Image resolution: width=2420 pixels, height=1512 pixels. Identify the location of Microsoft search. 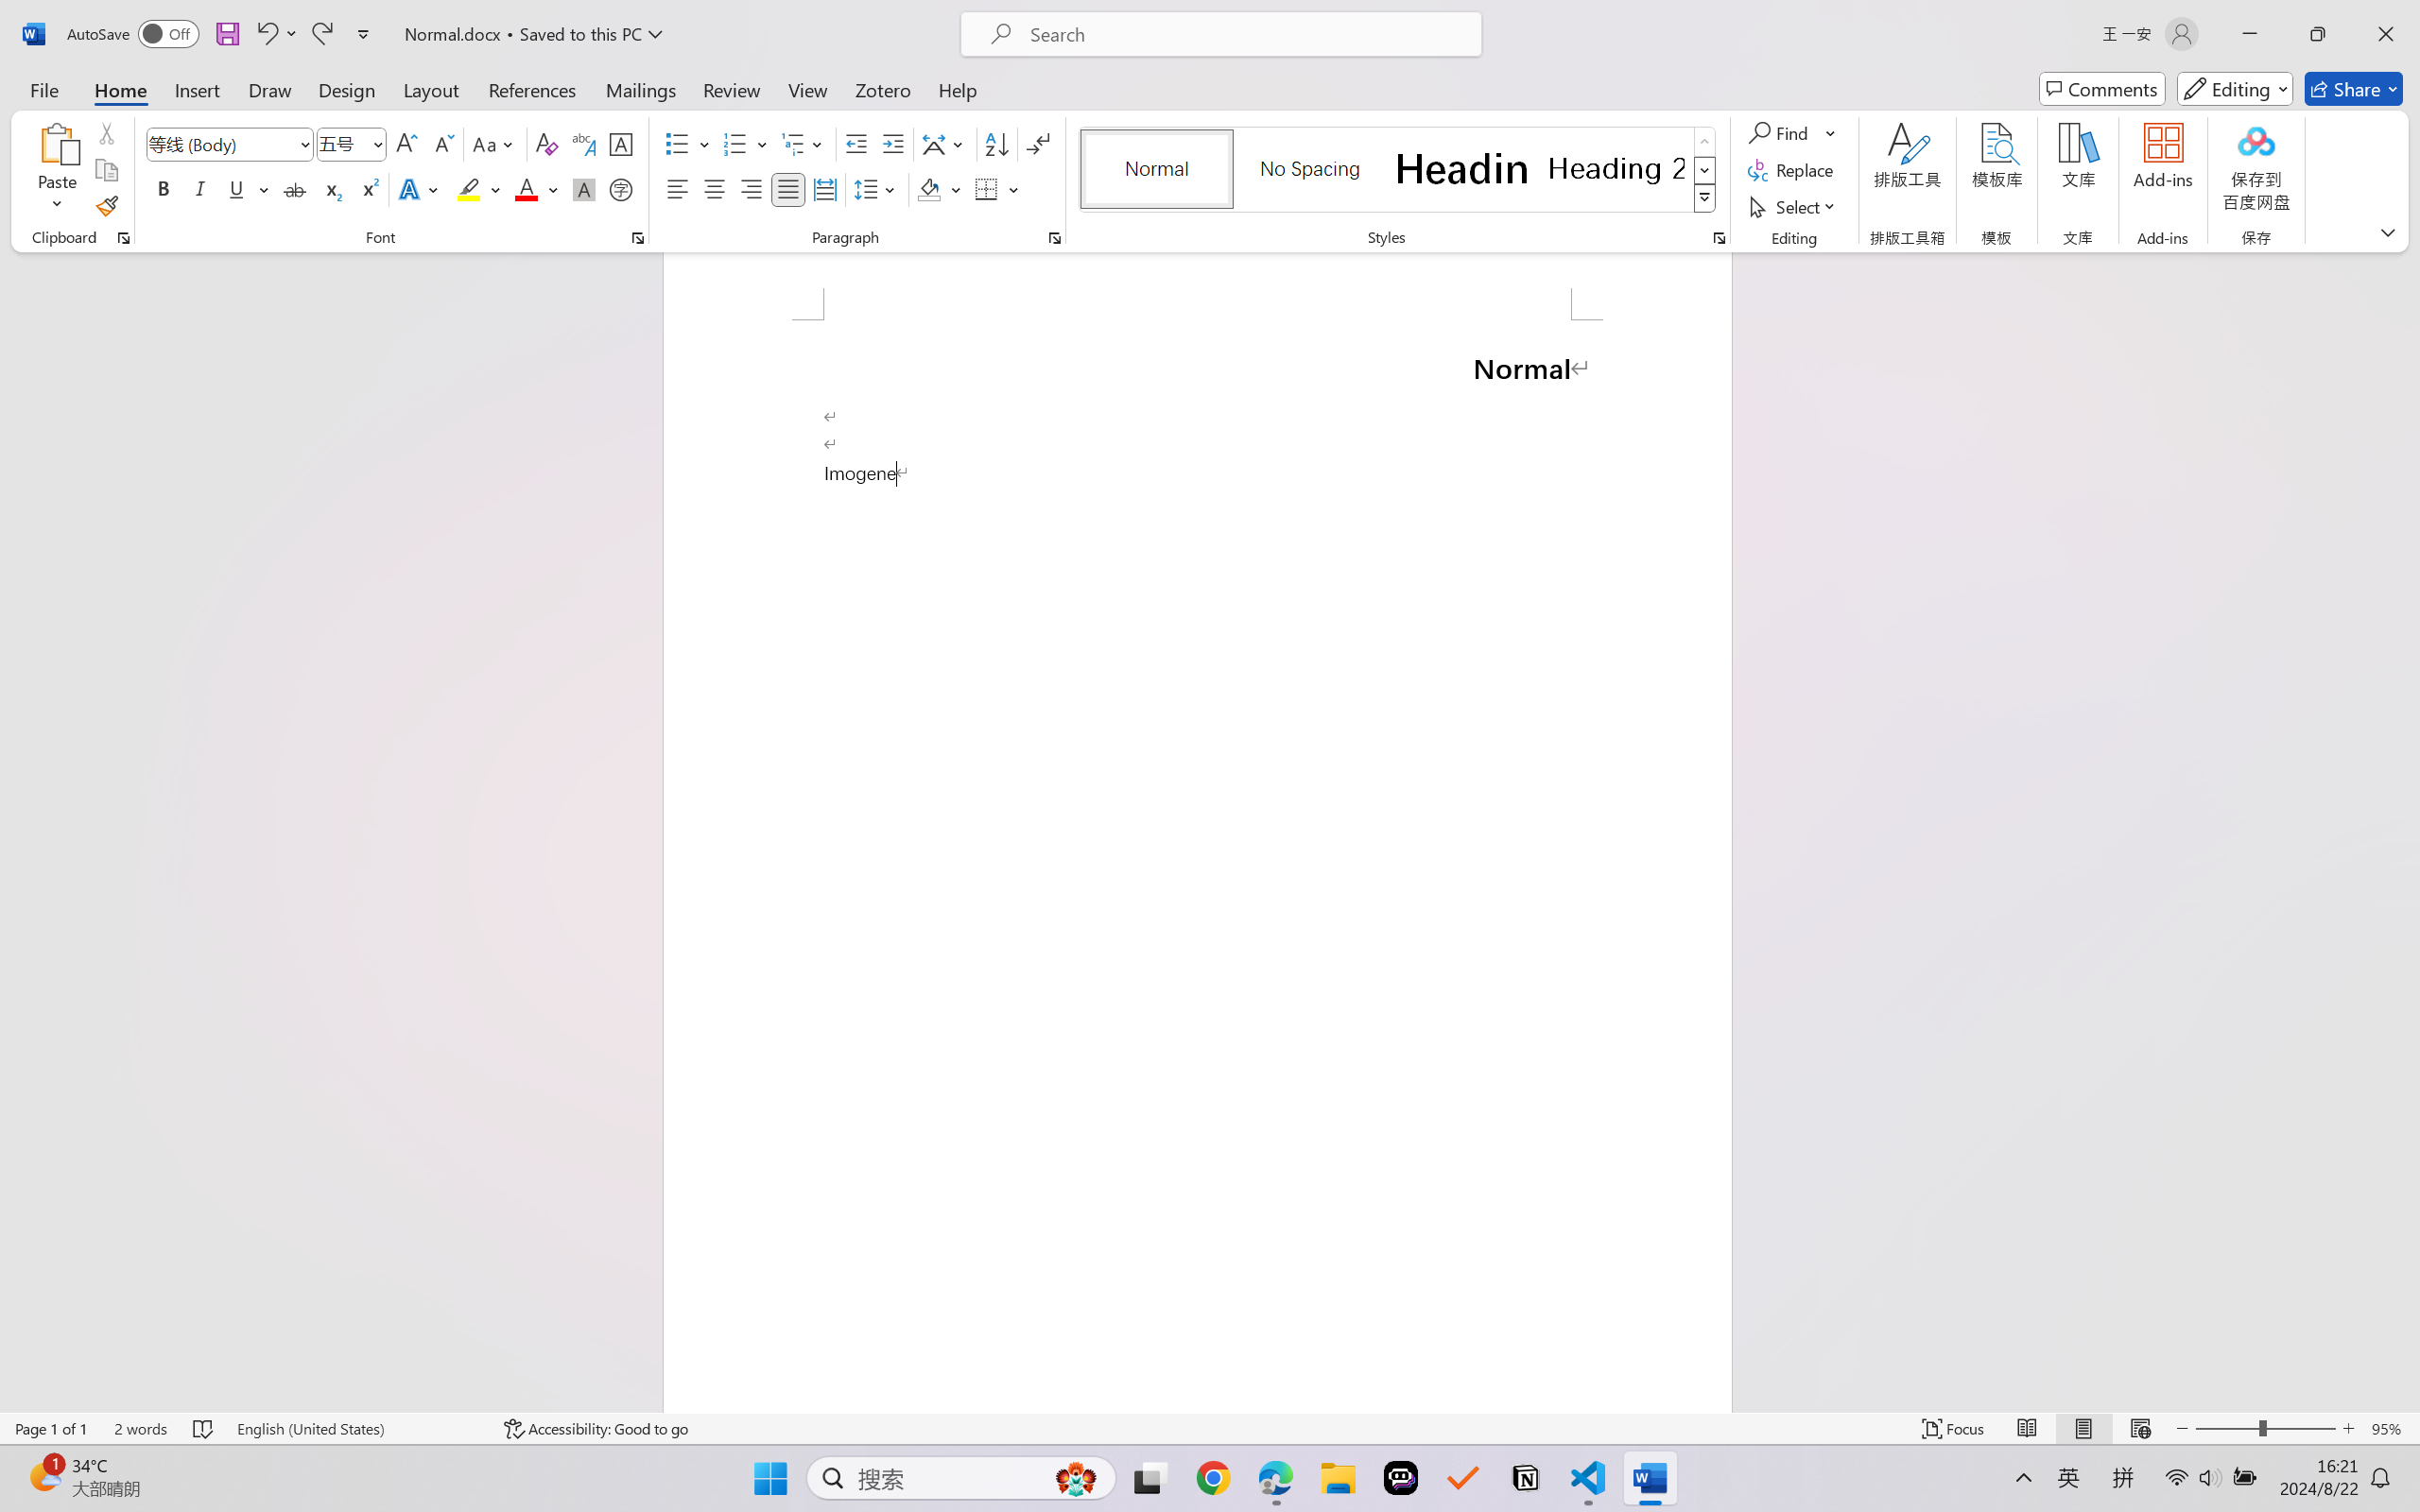
(1246, 34).